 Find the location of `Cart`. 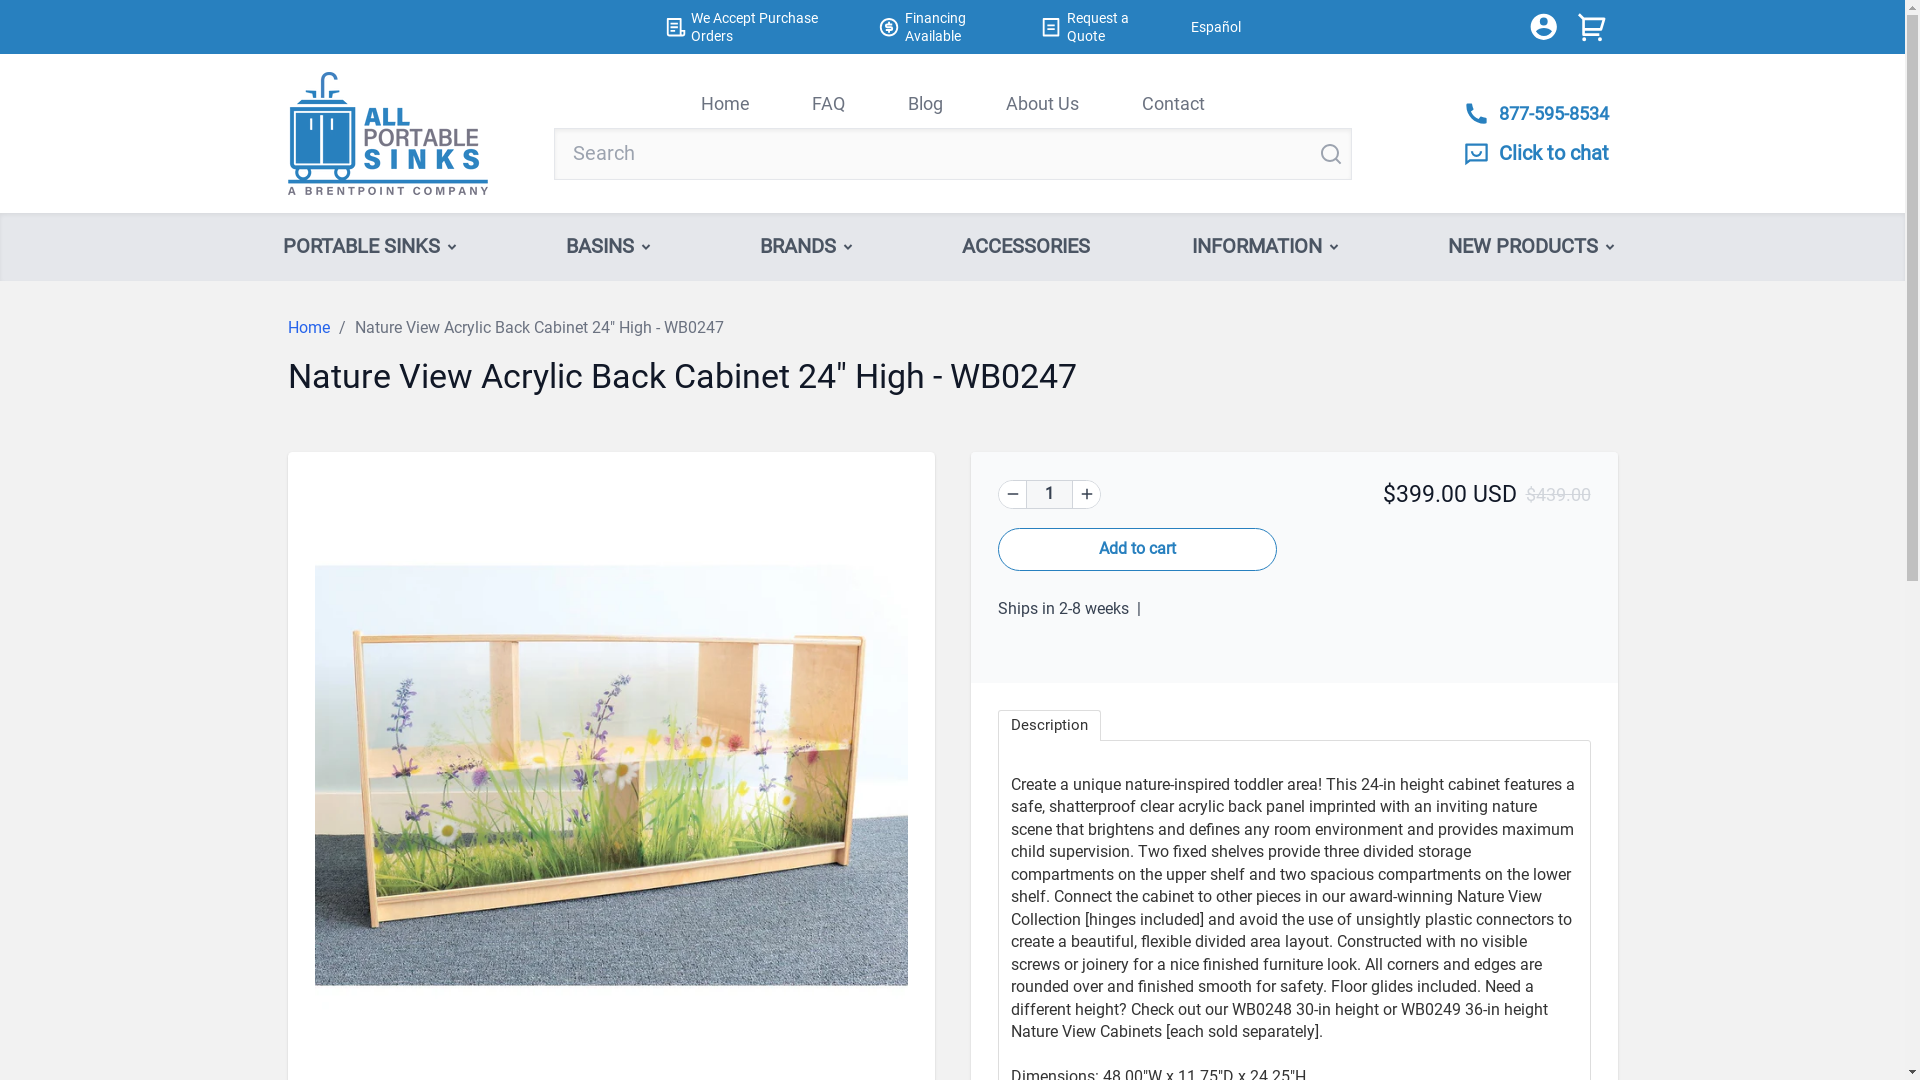

Cart is located at coordinates (1592, 26).